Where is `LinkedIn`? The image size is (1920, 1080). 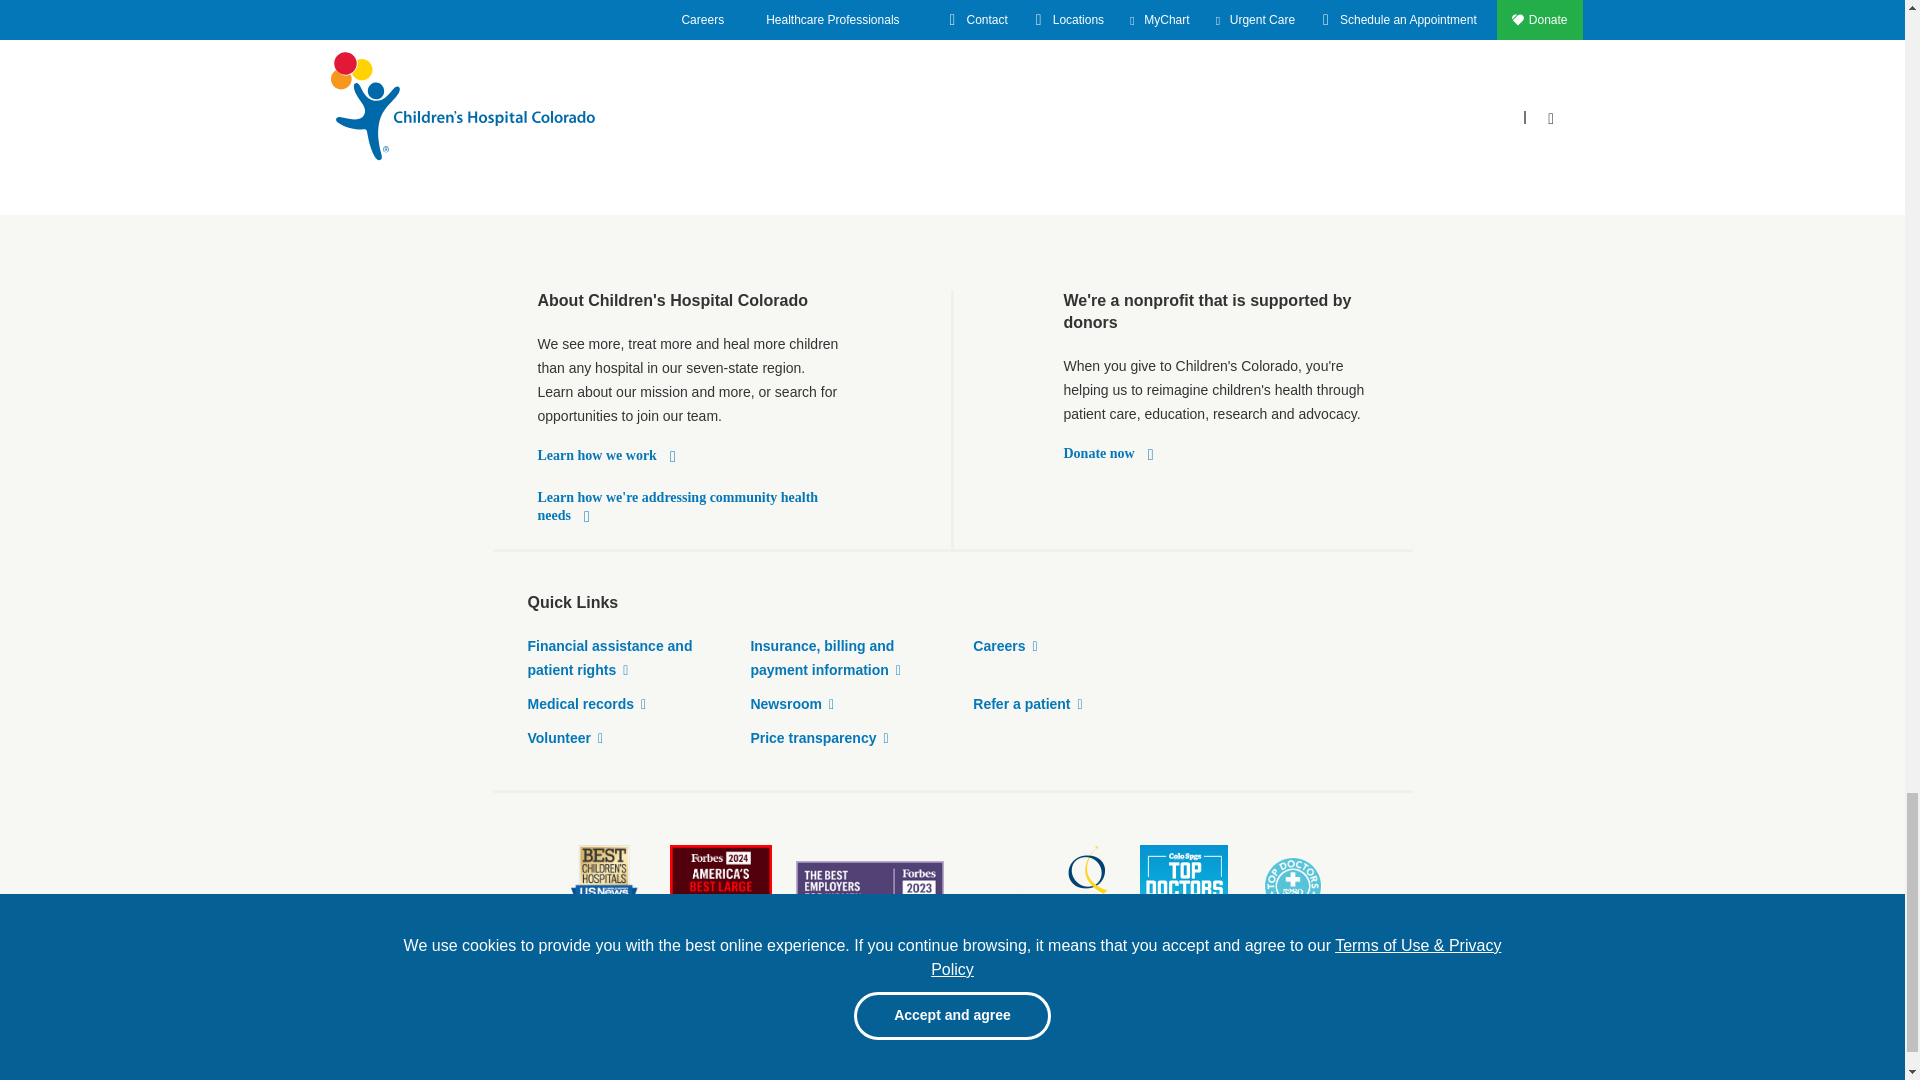
LinkedIn is located at coordinates (1352, 1035).